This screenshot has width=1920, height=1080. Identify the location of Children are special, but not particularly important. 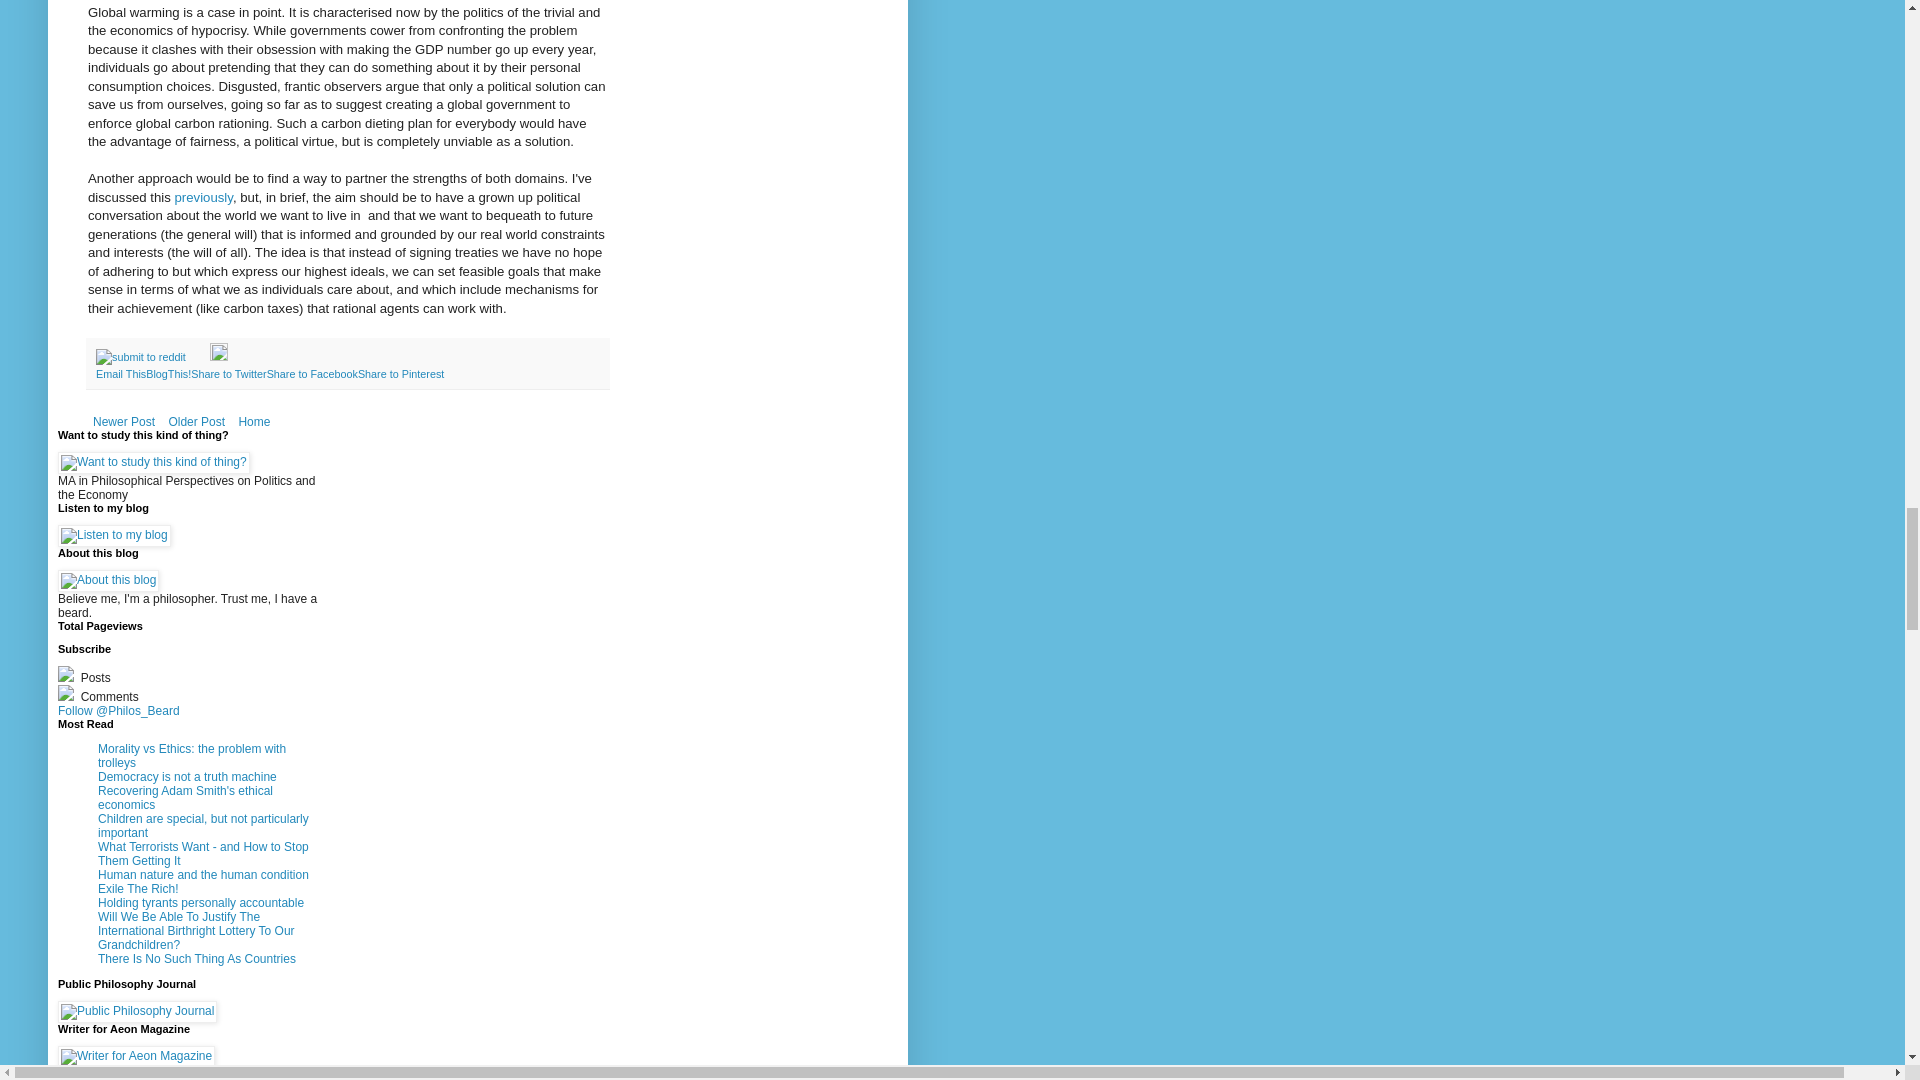
(203, 826).